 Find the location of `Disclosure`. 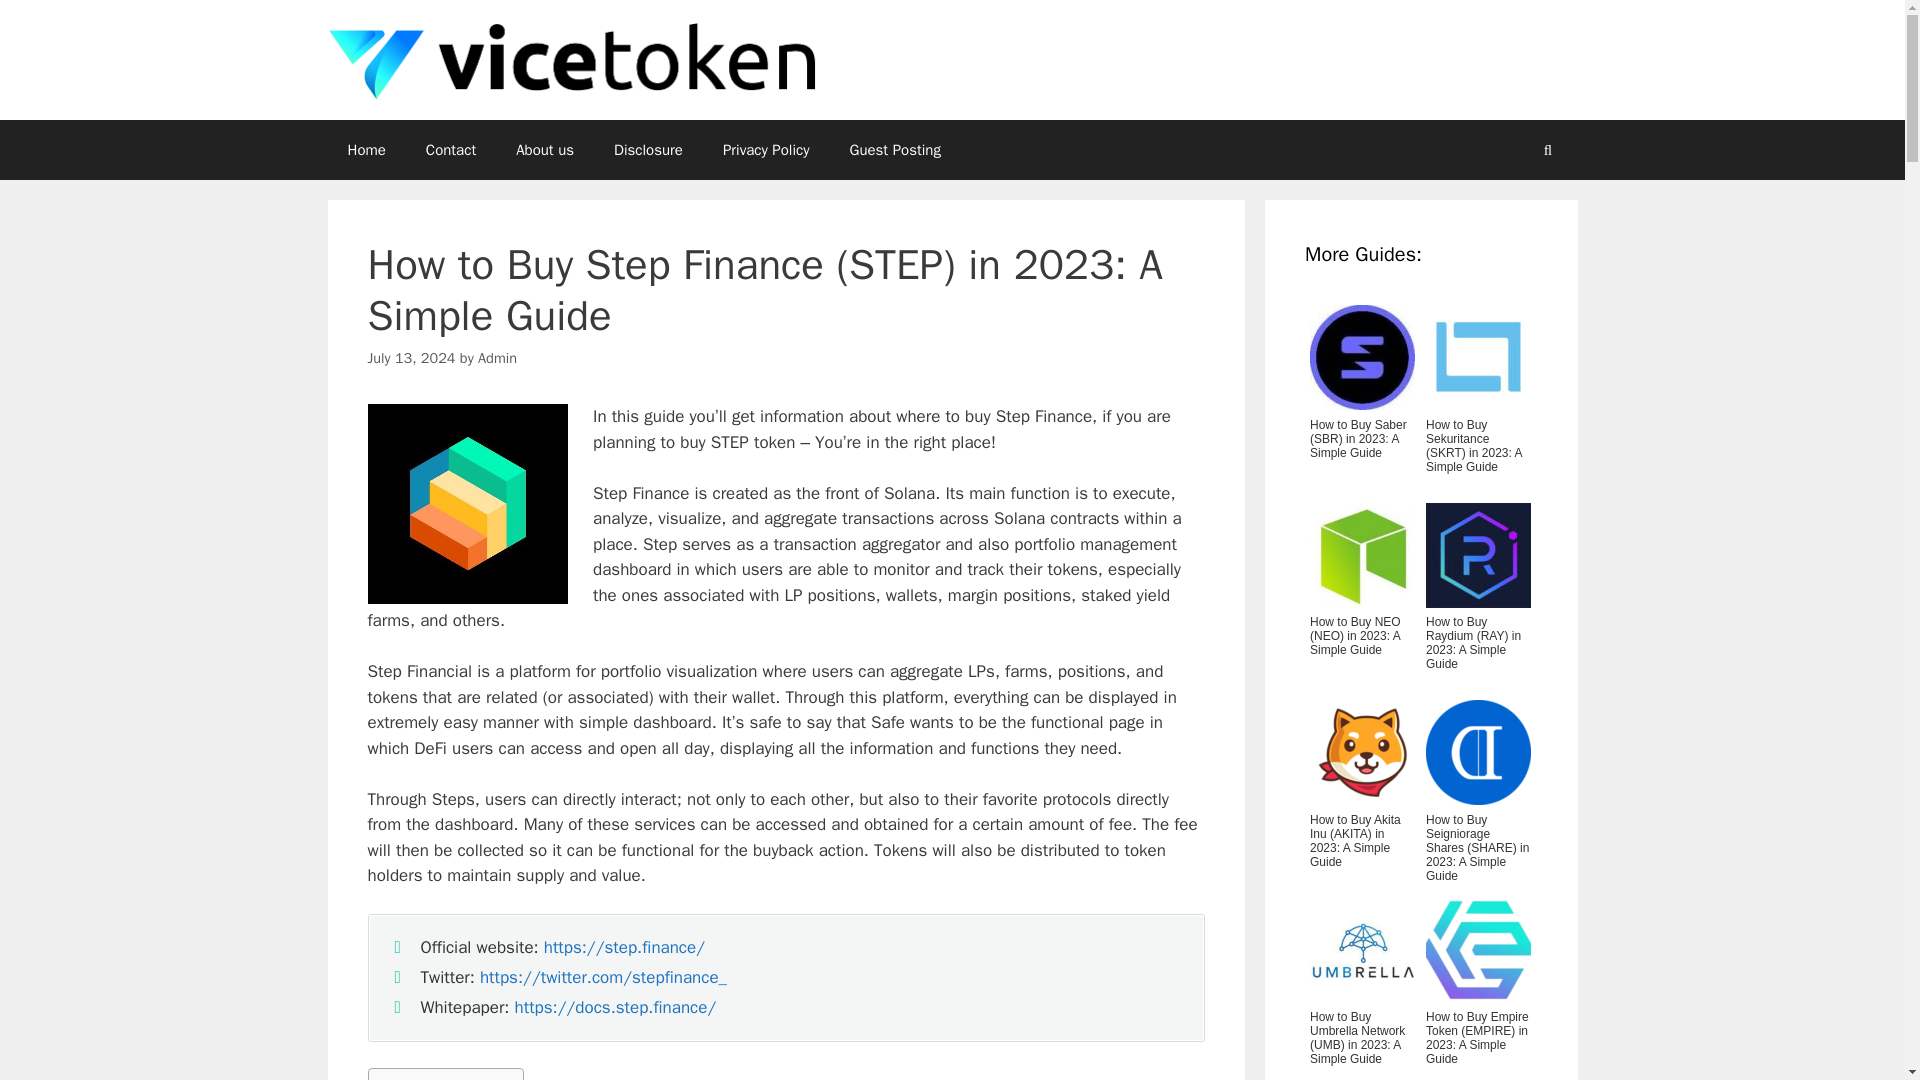

Disclosure is located at coordinates (648, 150).